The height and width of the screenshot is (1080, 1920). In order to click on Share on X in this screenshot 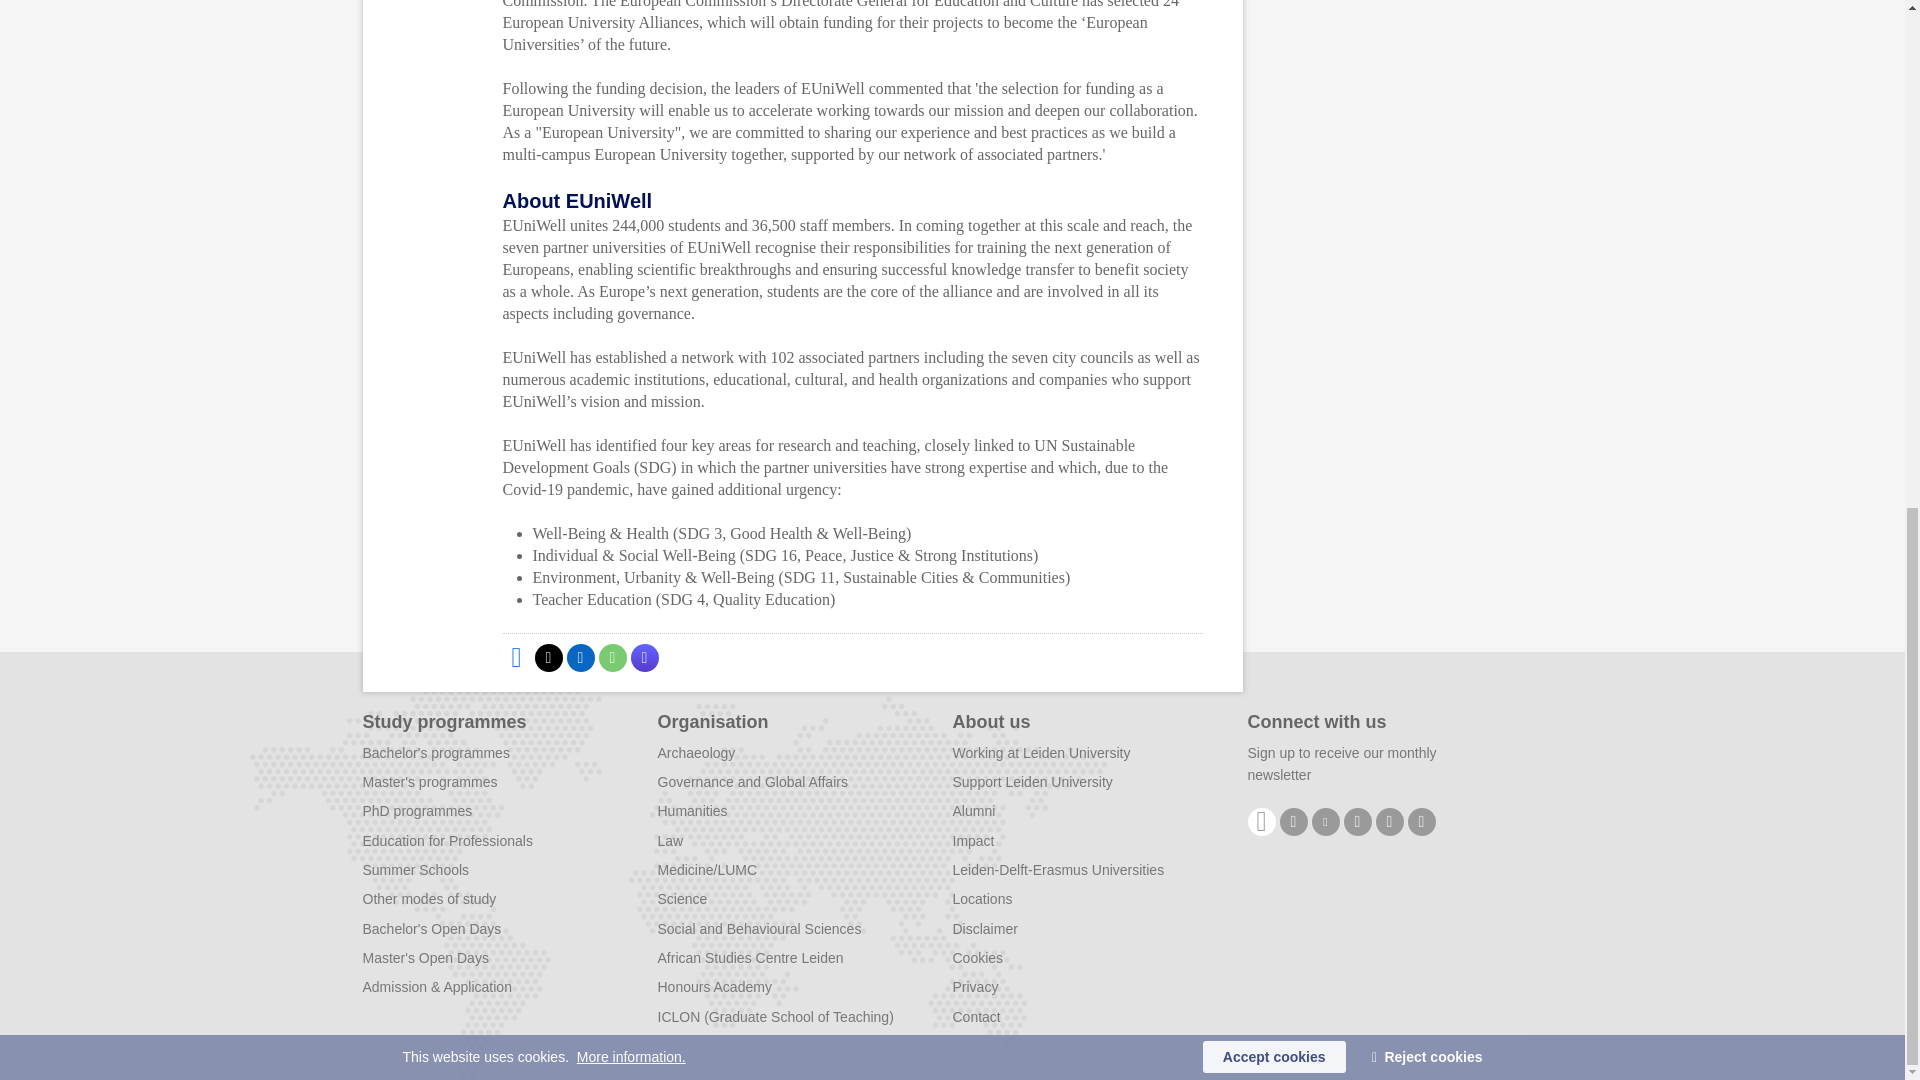, I will do `click(548, 657)`.